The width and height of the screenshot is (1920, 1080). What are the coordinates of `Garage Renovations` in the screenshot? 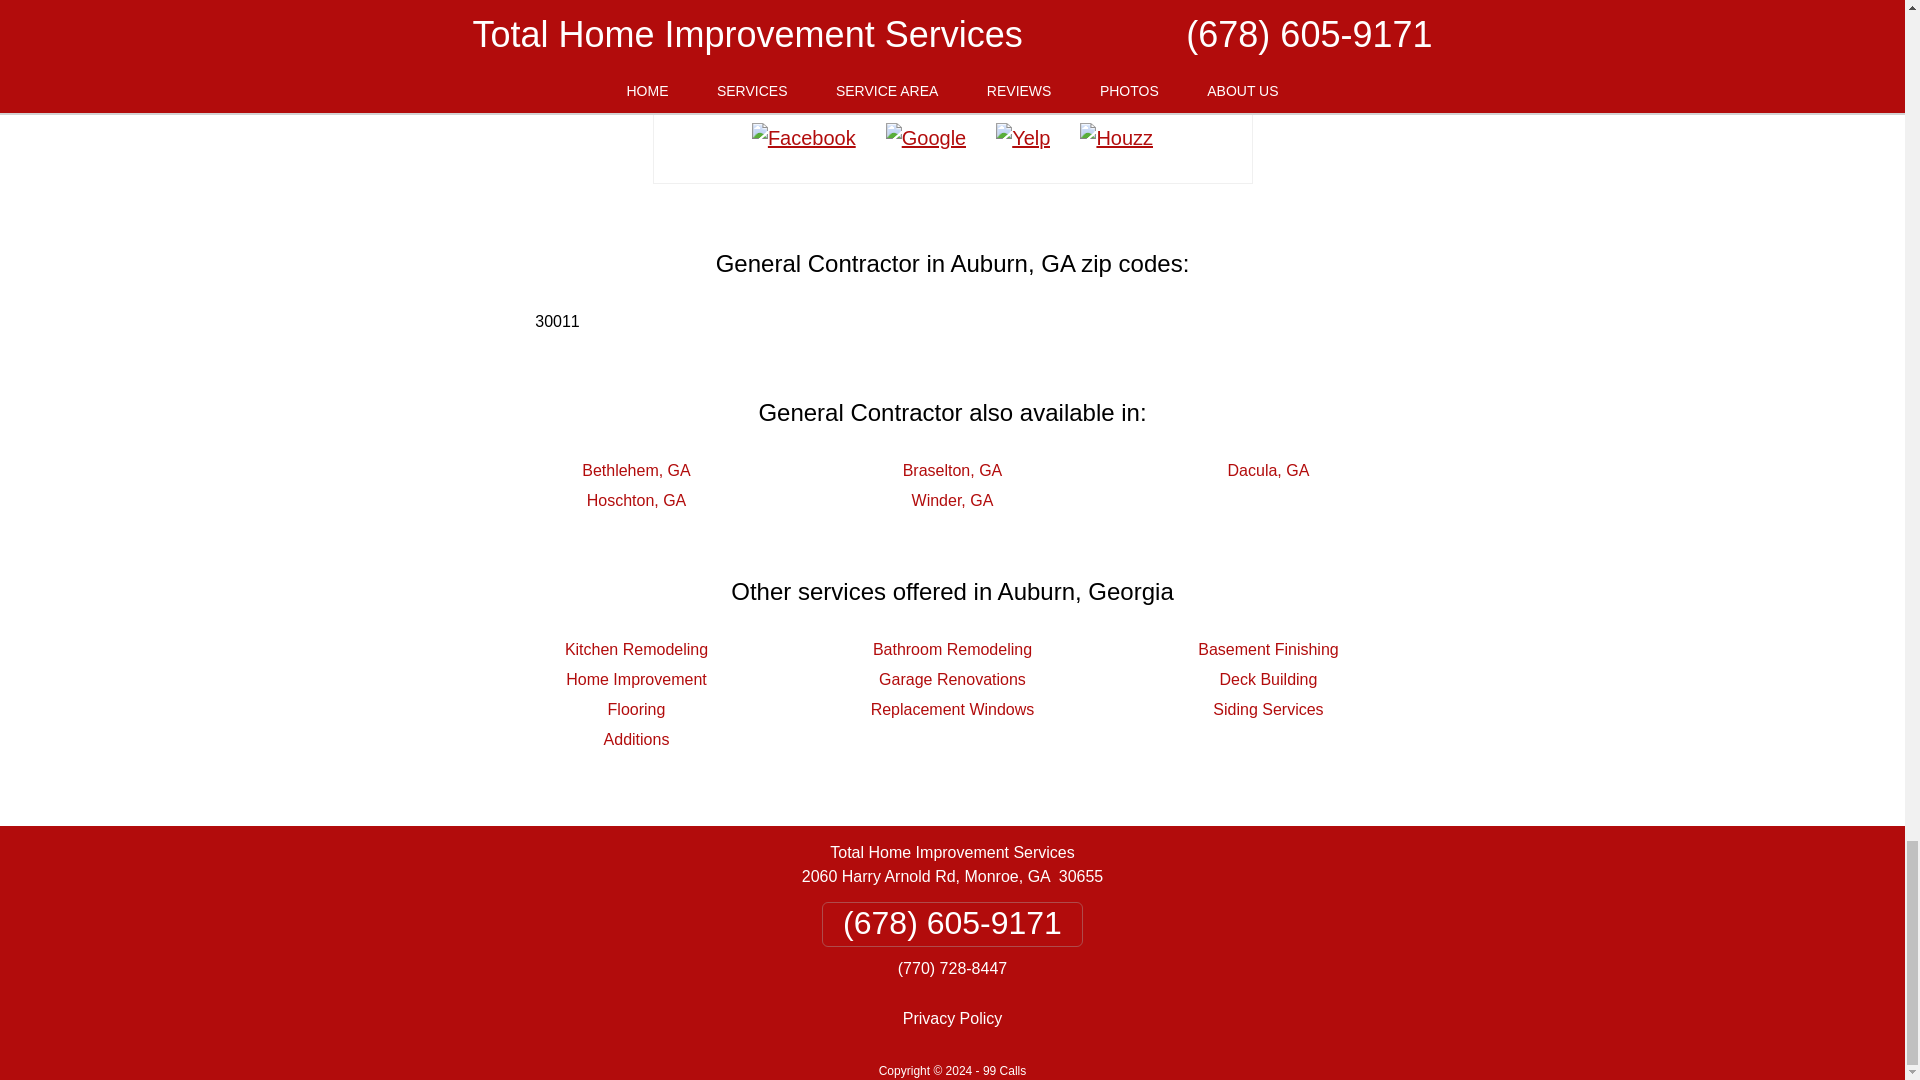 It's located at (952, 678).